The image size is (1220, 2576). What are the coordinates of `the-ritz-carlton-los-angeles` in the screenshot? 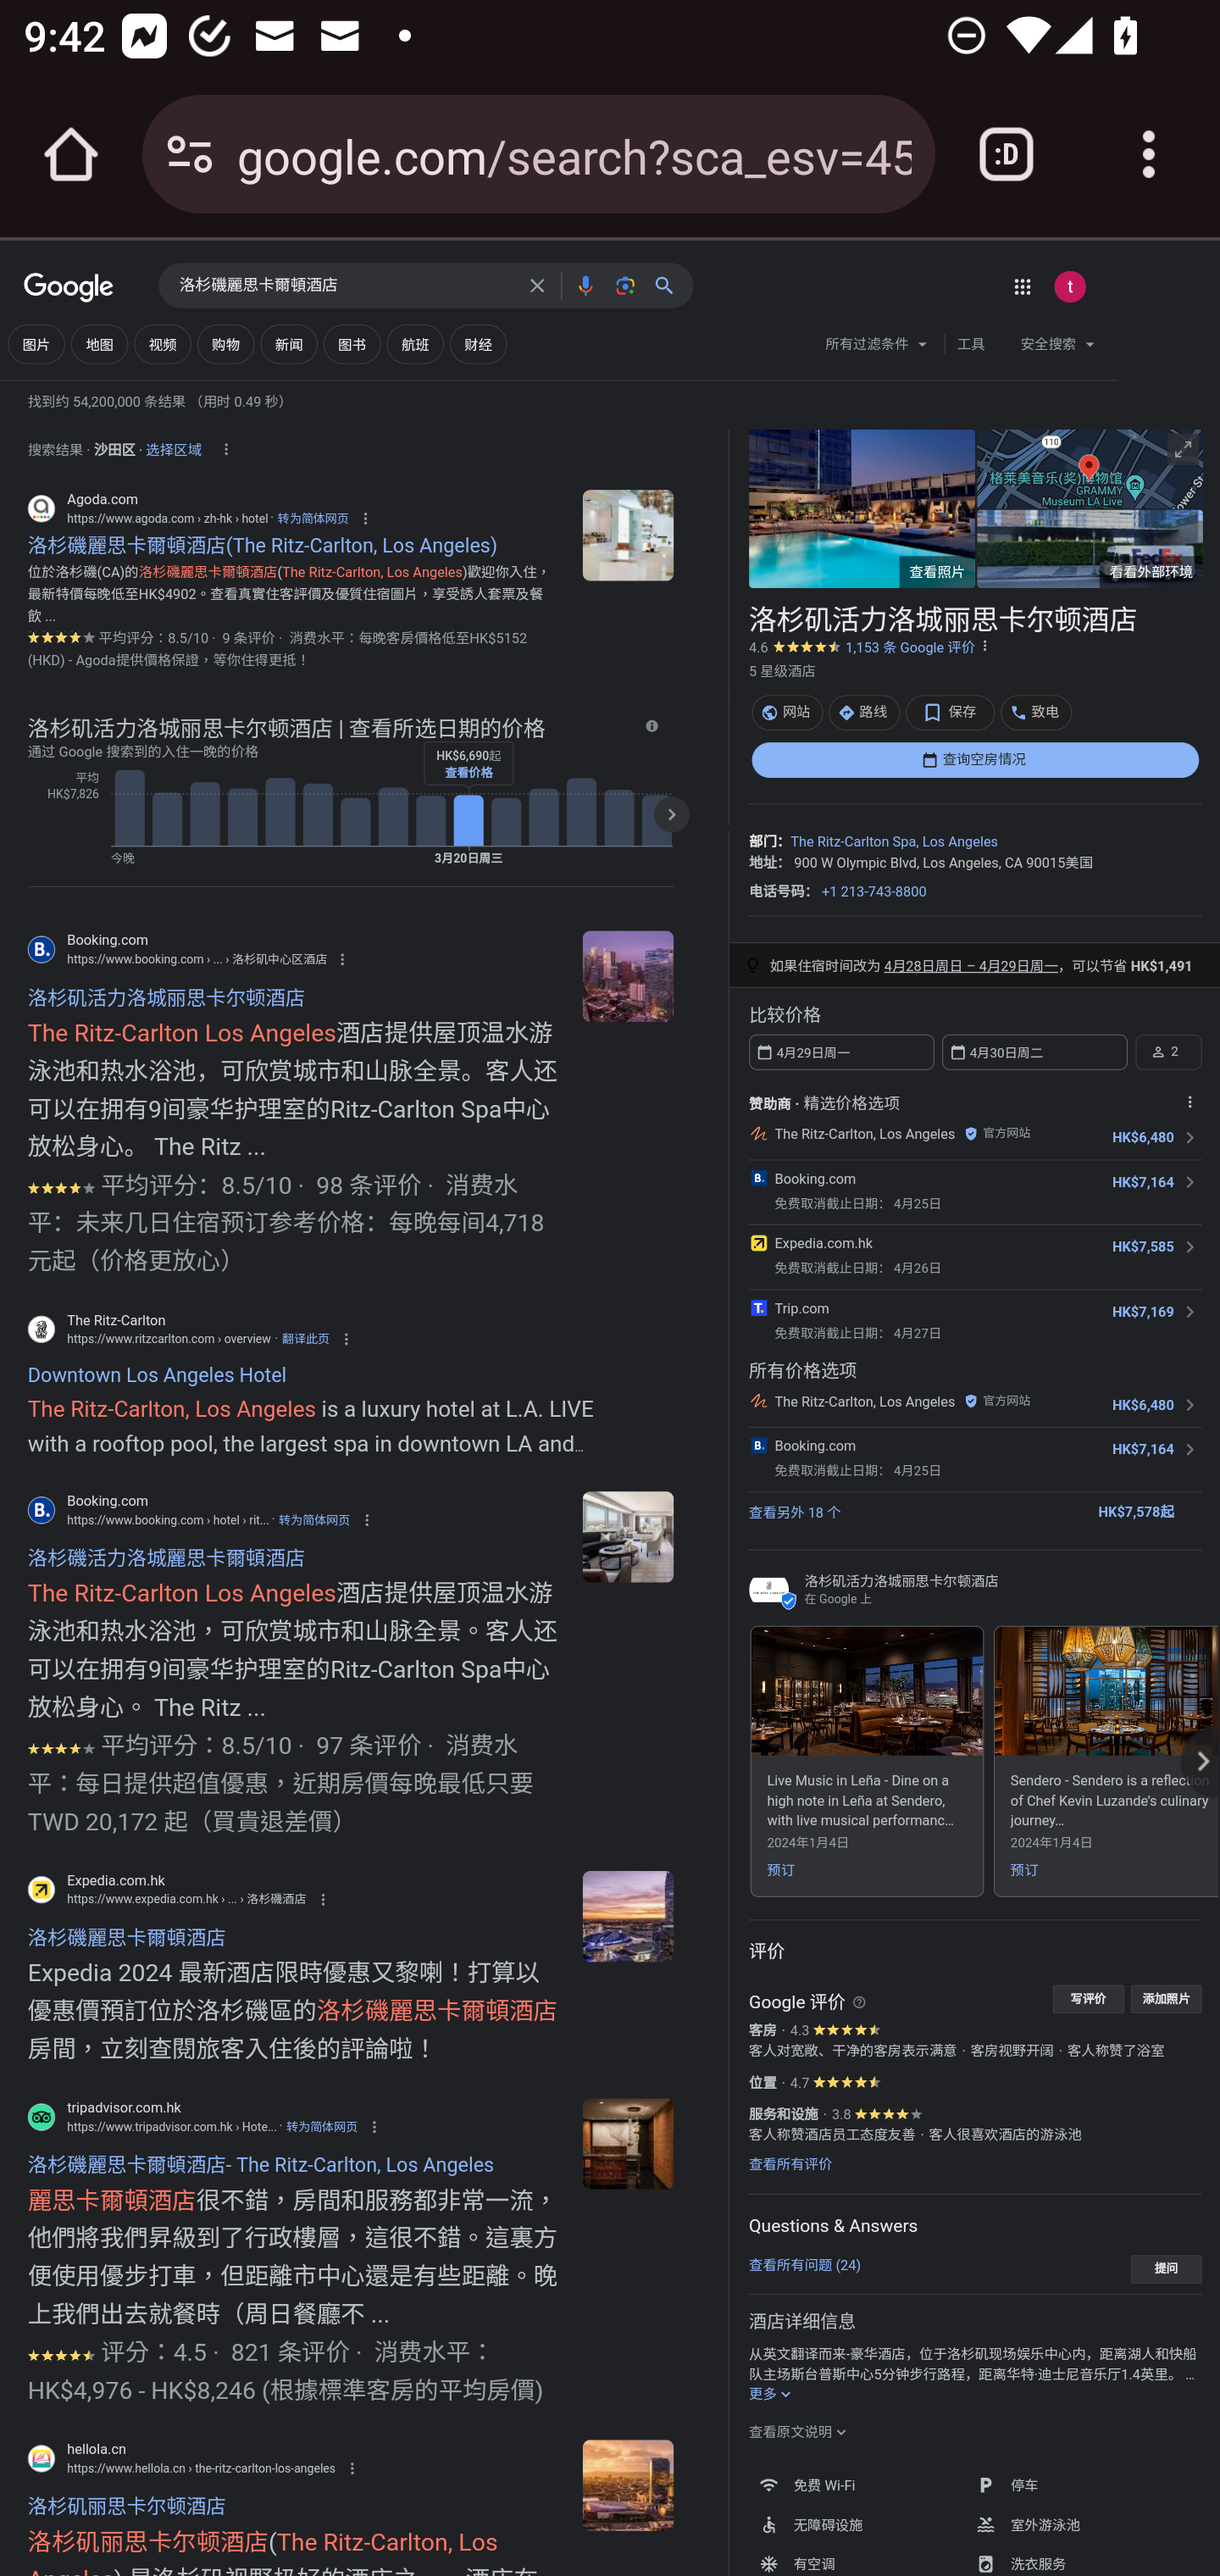 It's located at (627, 2485).